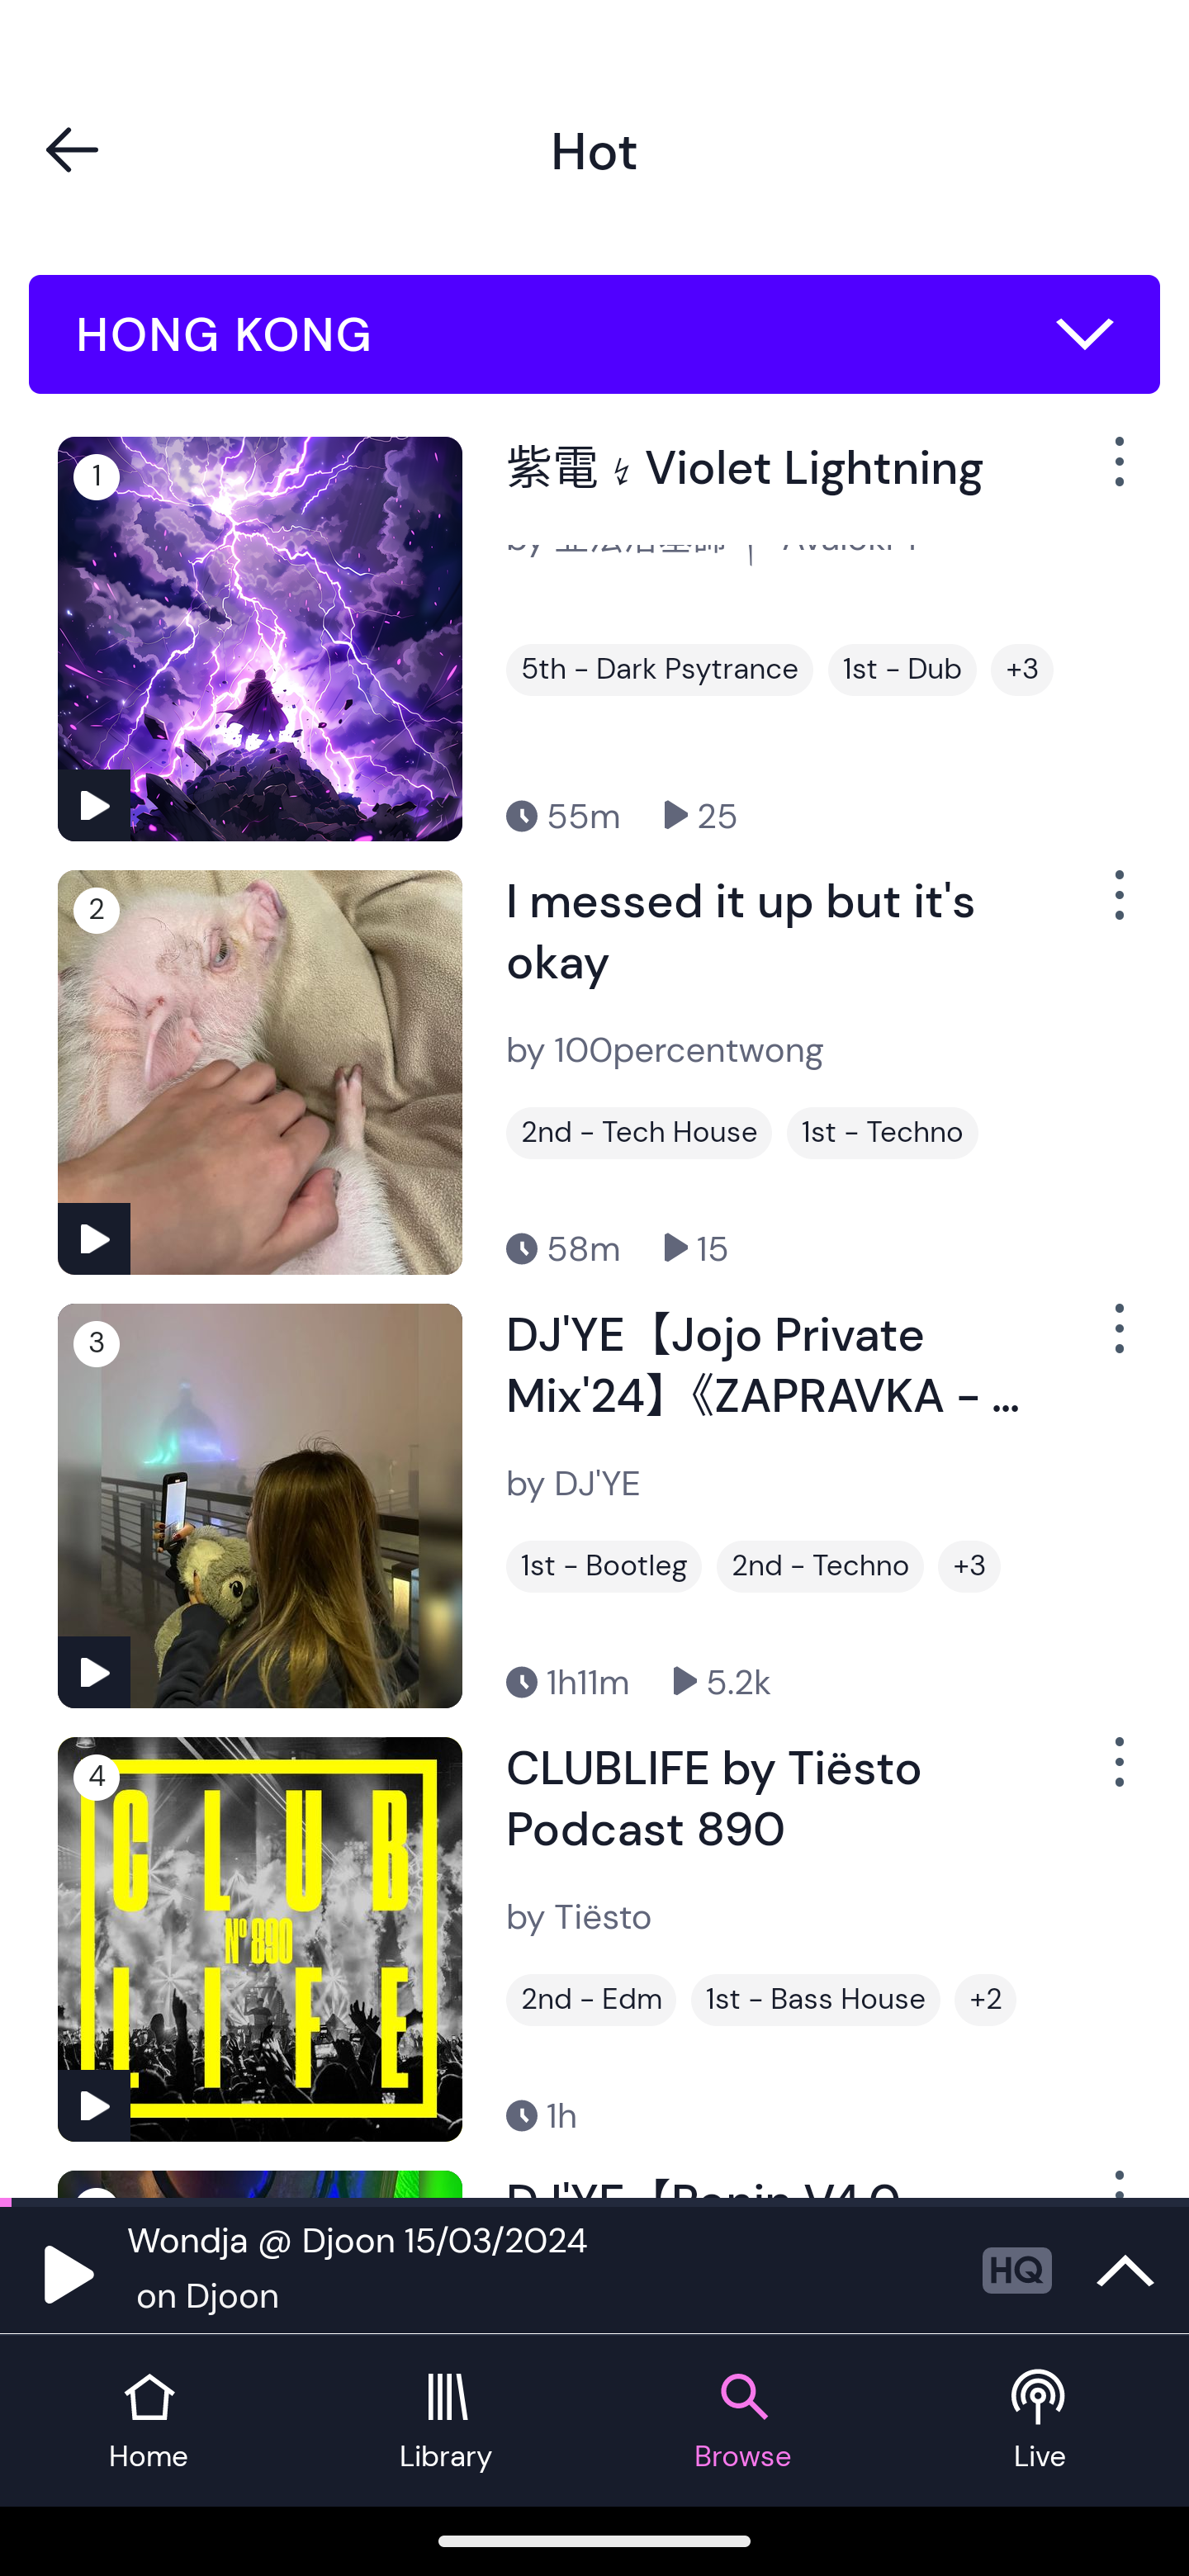 Image resolution: width=1189 pixels, height=2576 pixels. Describe the element at coordinates (1040, 2421) in the screenshot. I see `Live tab Live` at that location.